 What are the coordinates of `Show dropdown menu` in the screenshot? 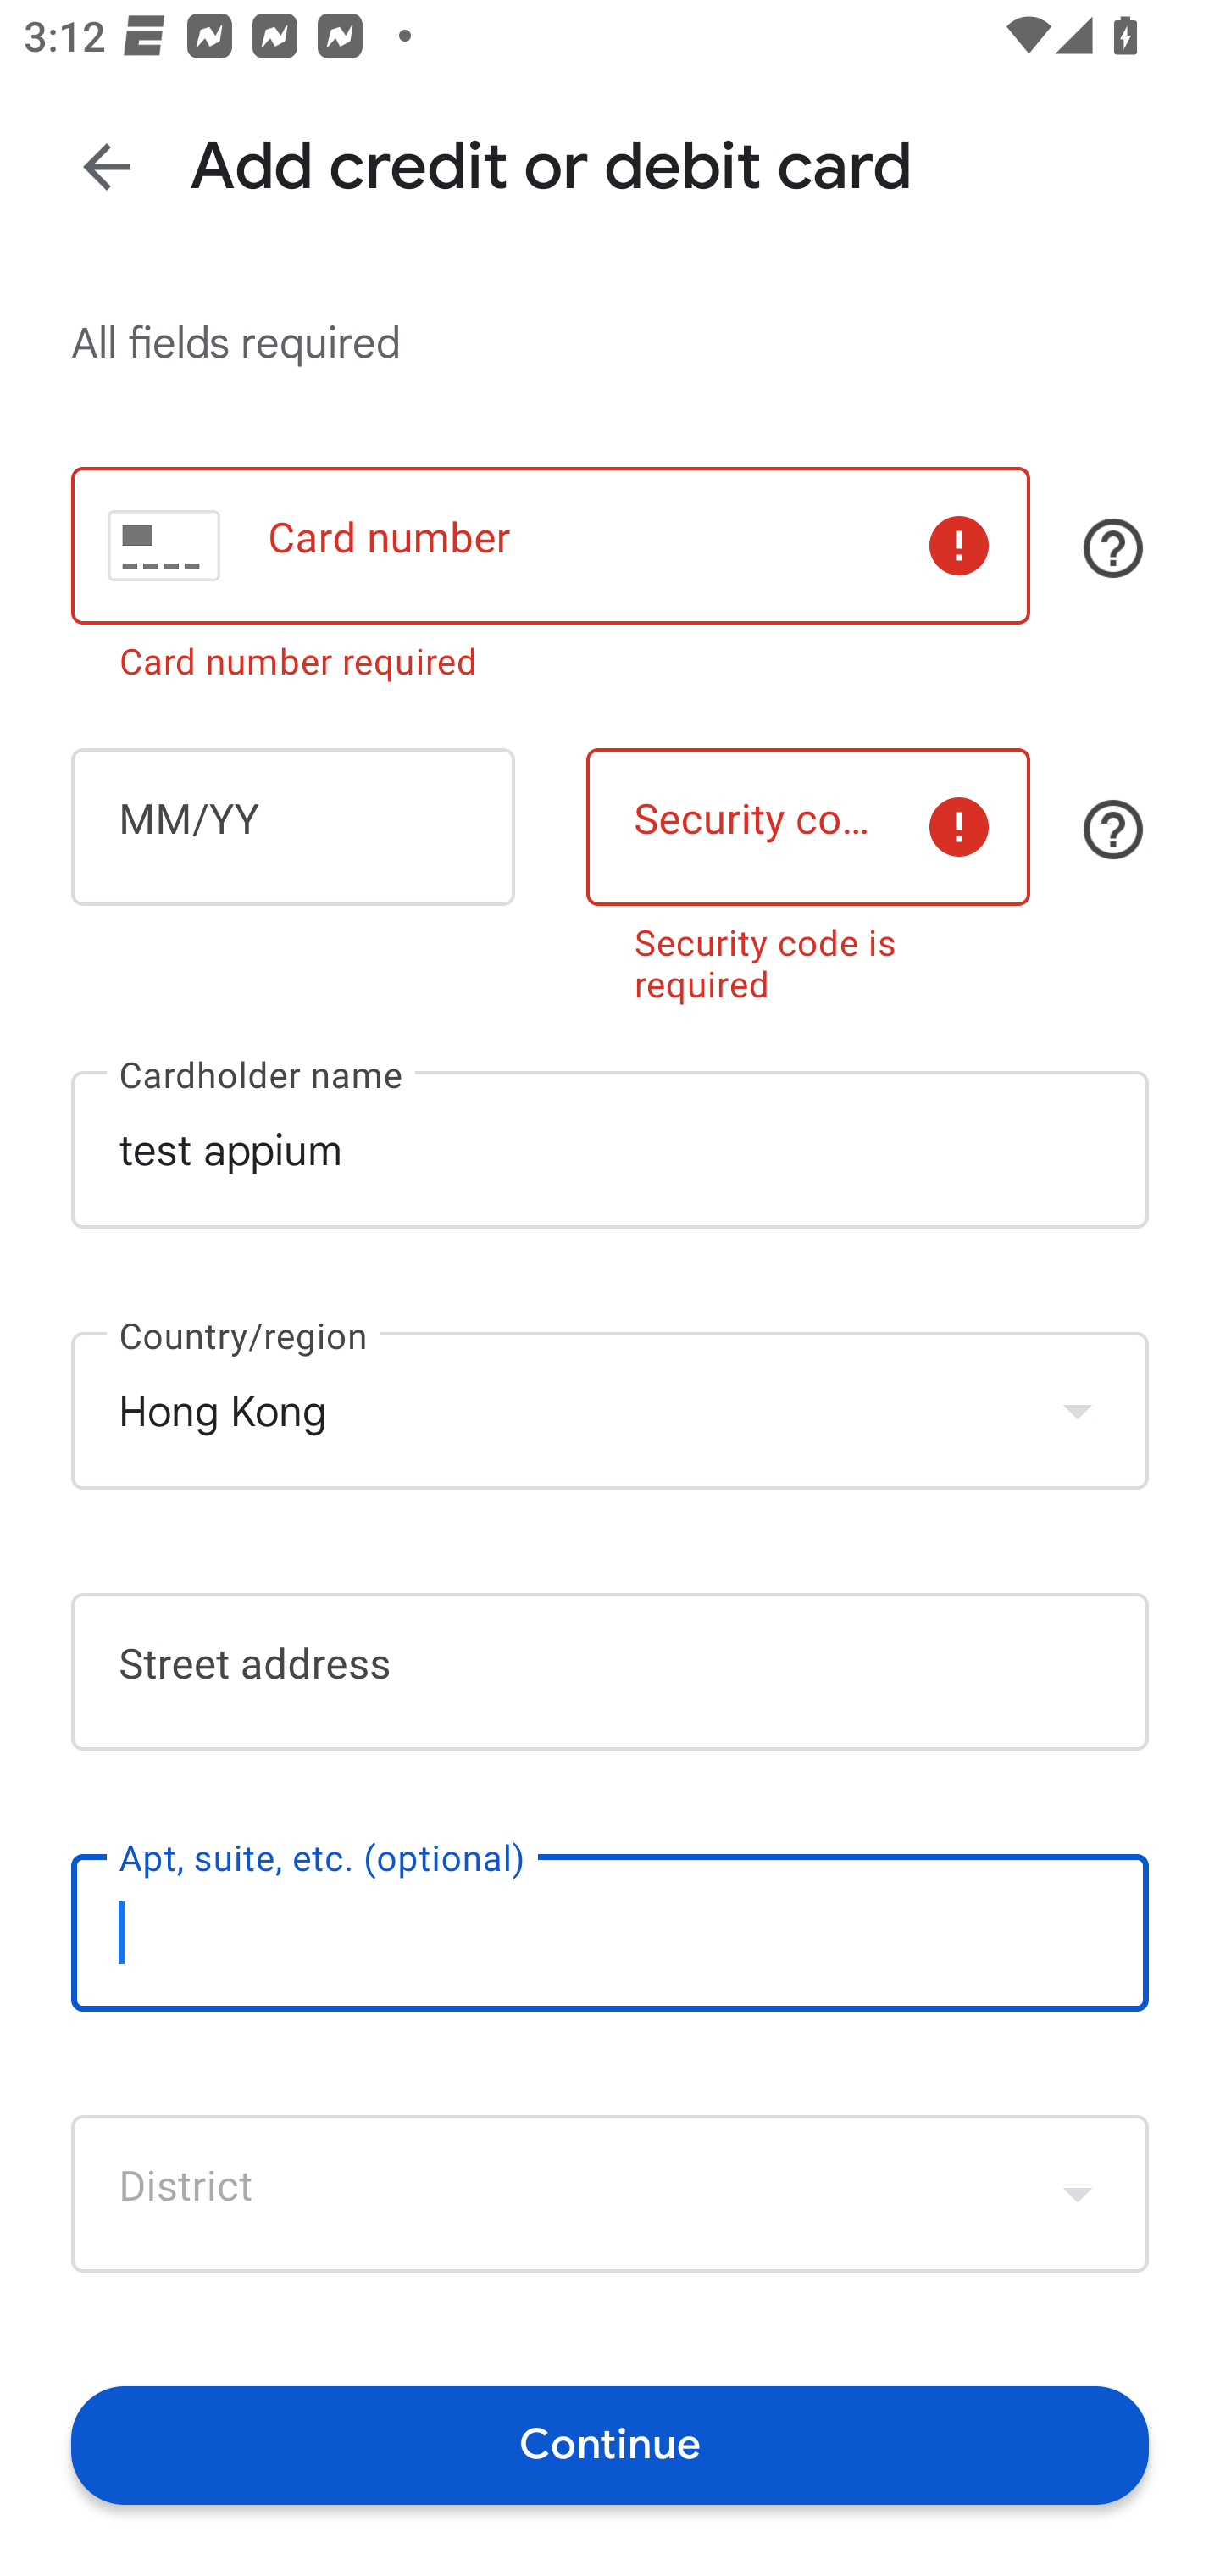 It's located at (1078, 2193).